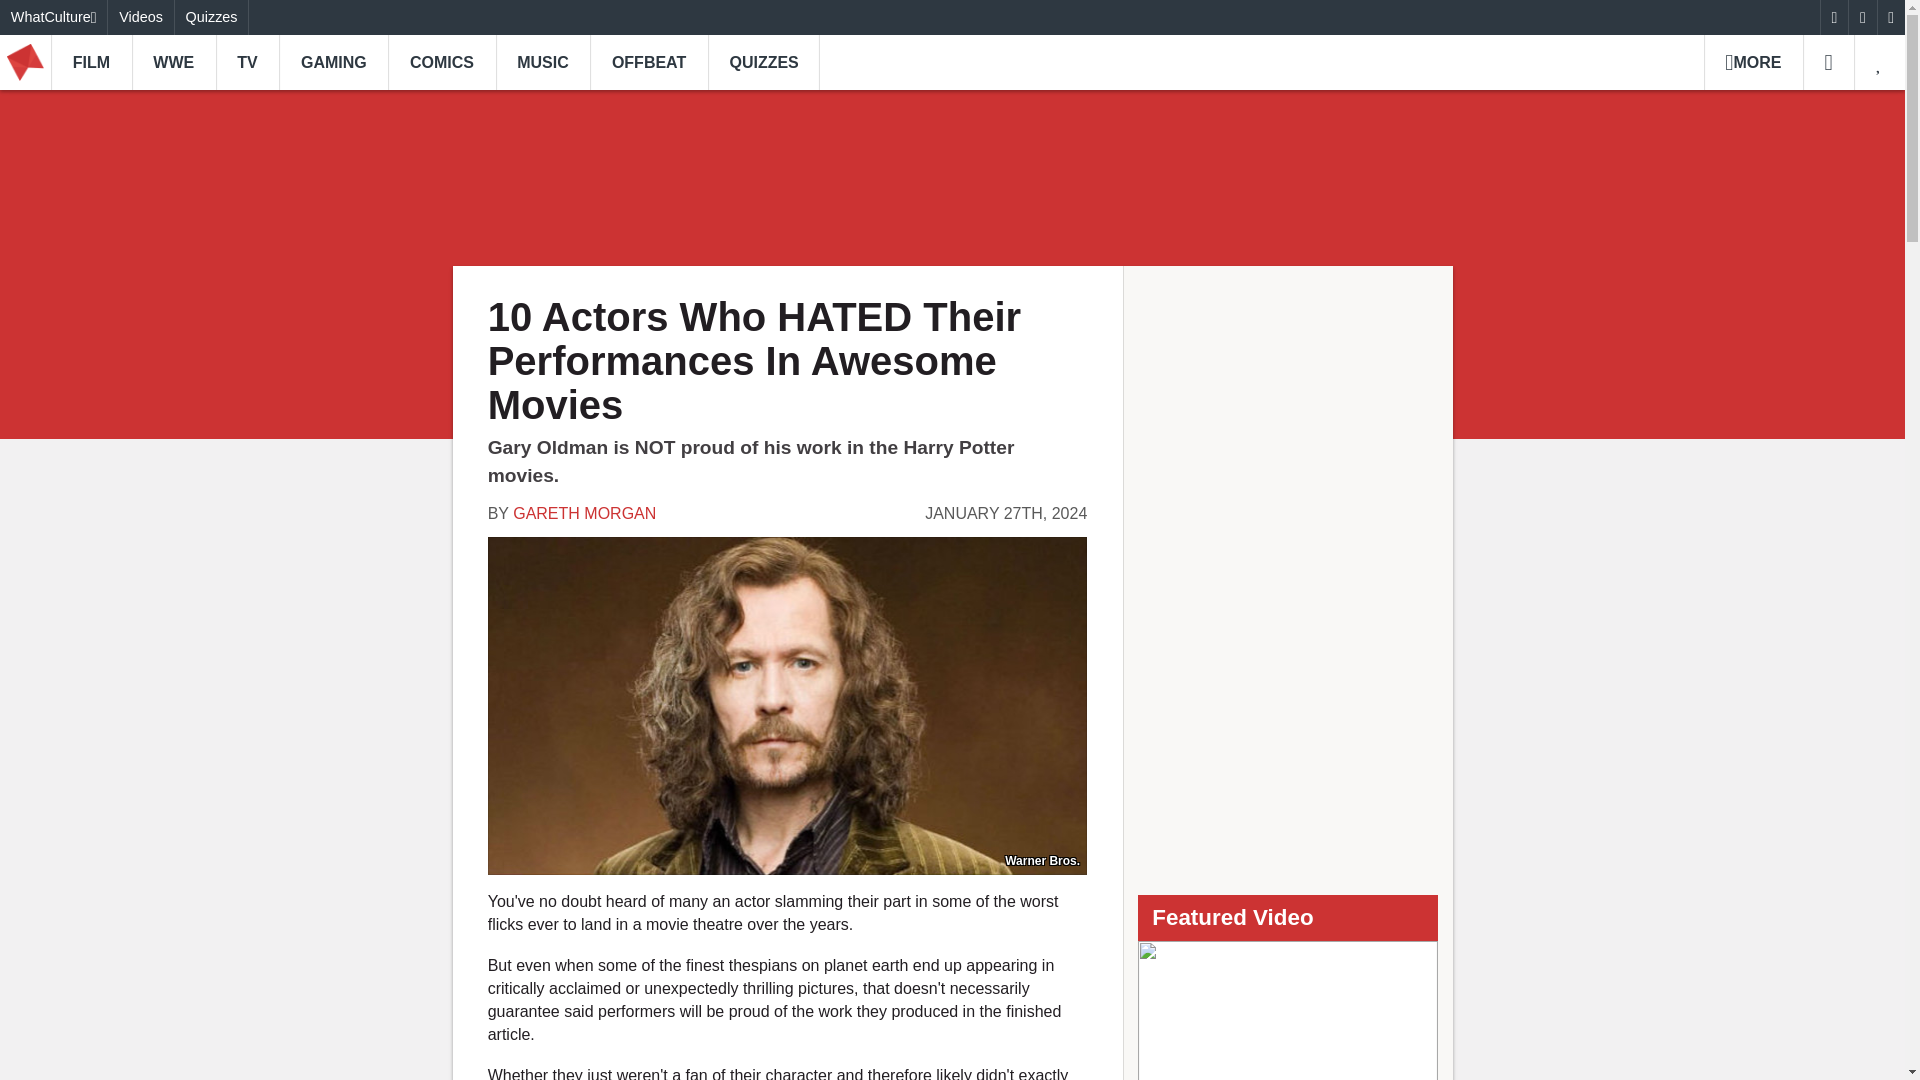  I want to click on WWE, so click(174, 62).